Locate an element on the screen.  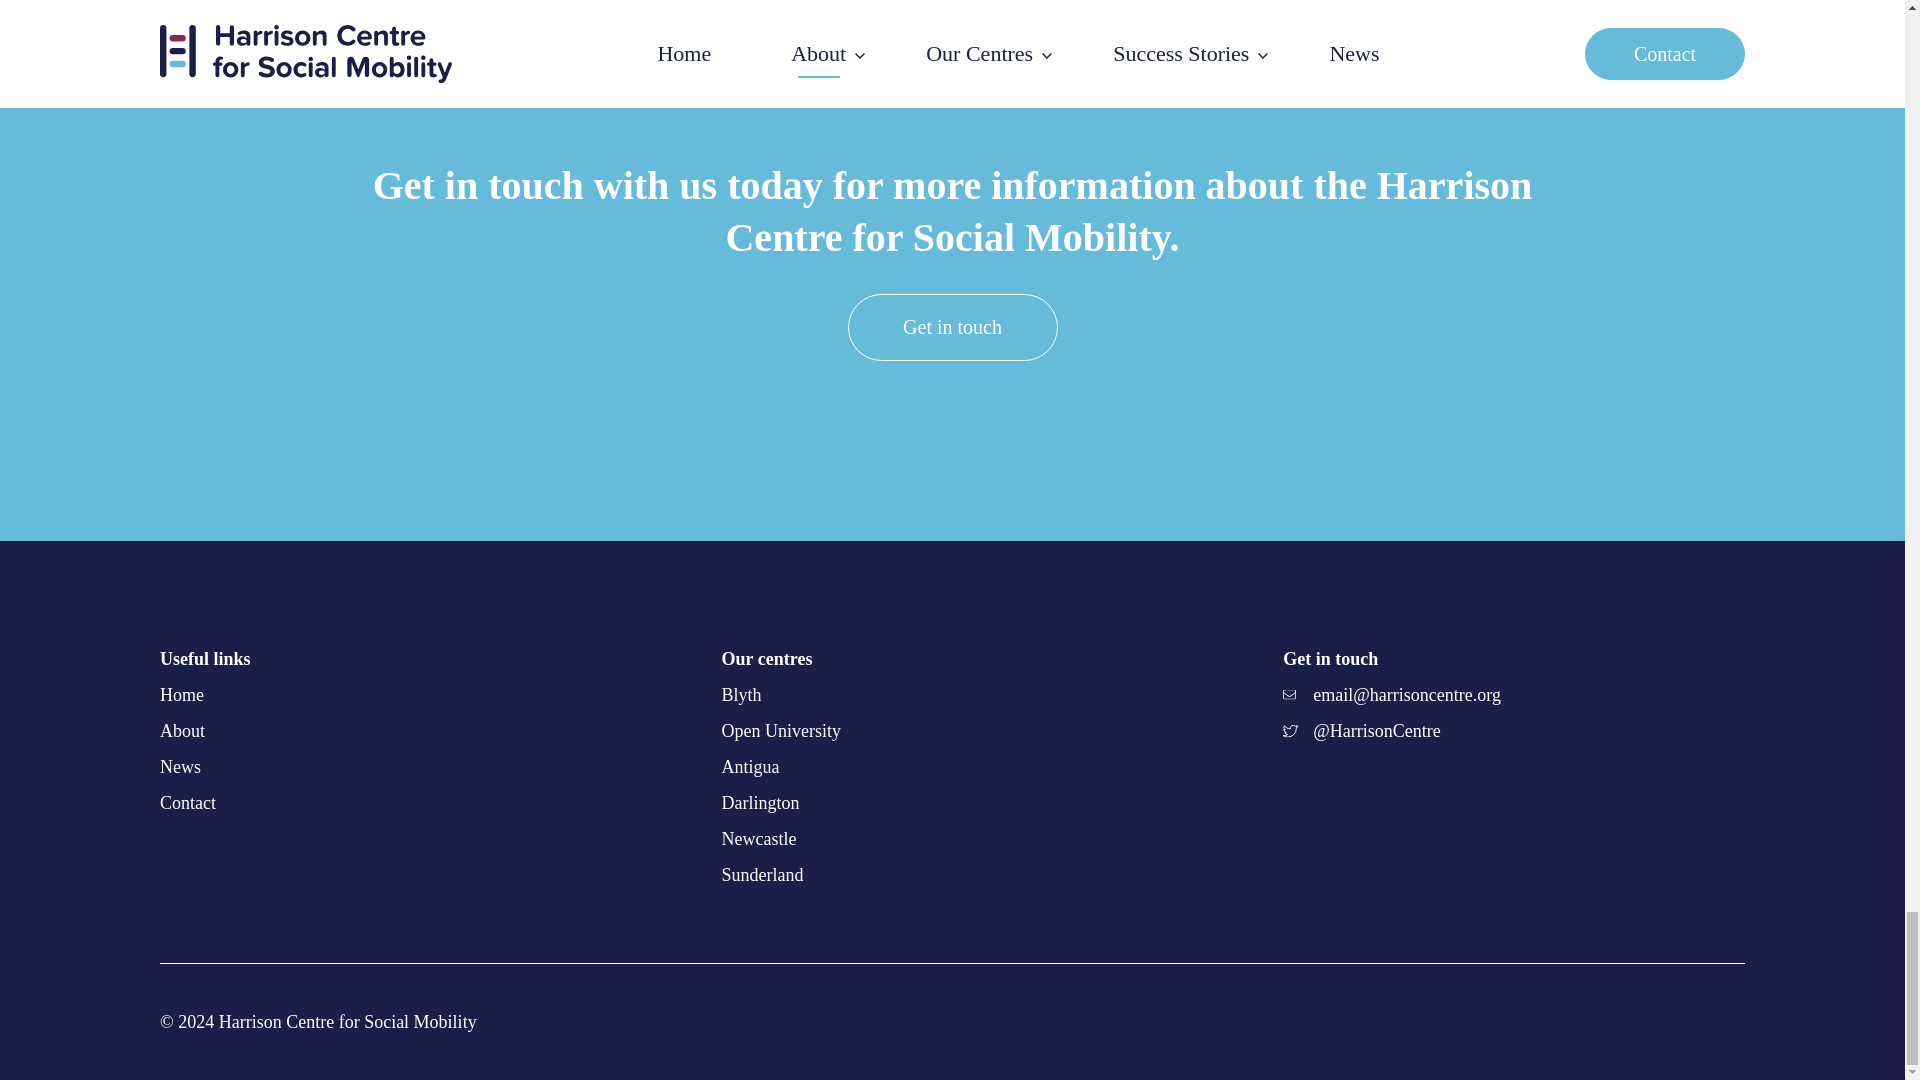
Antigua is located at coordinates (952, 767).